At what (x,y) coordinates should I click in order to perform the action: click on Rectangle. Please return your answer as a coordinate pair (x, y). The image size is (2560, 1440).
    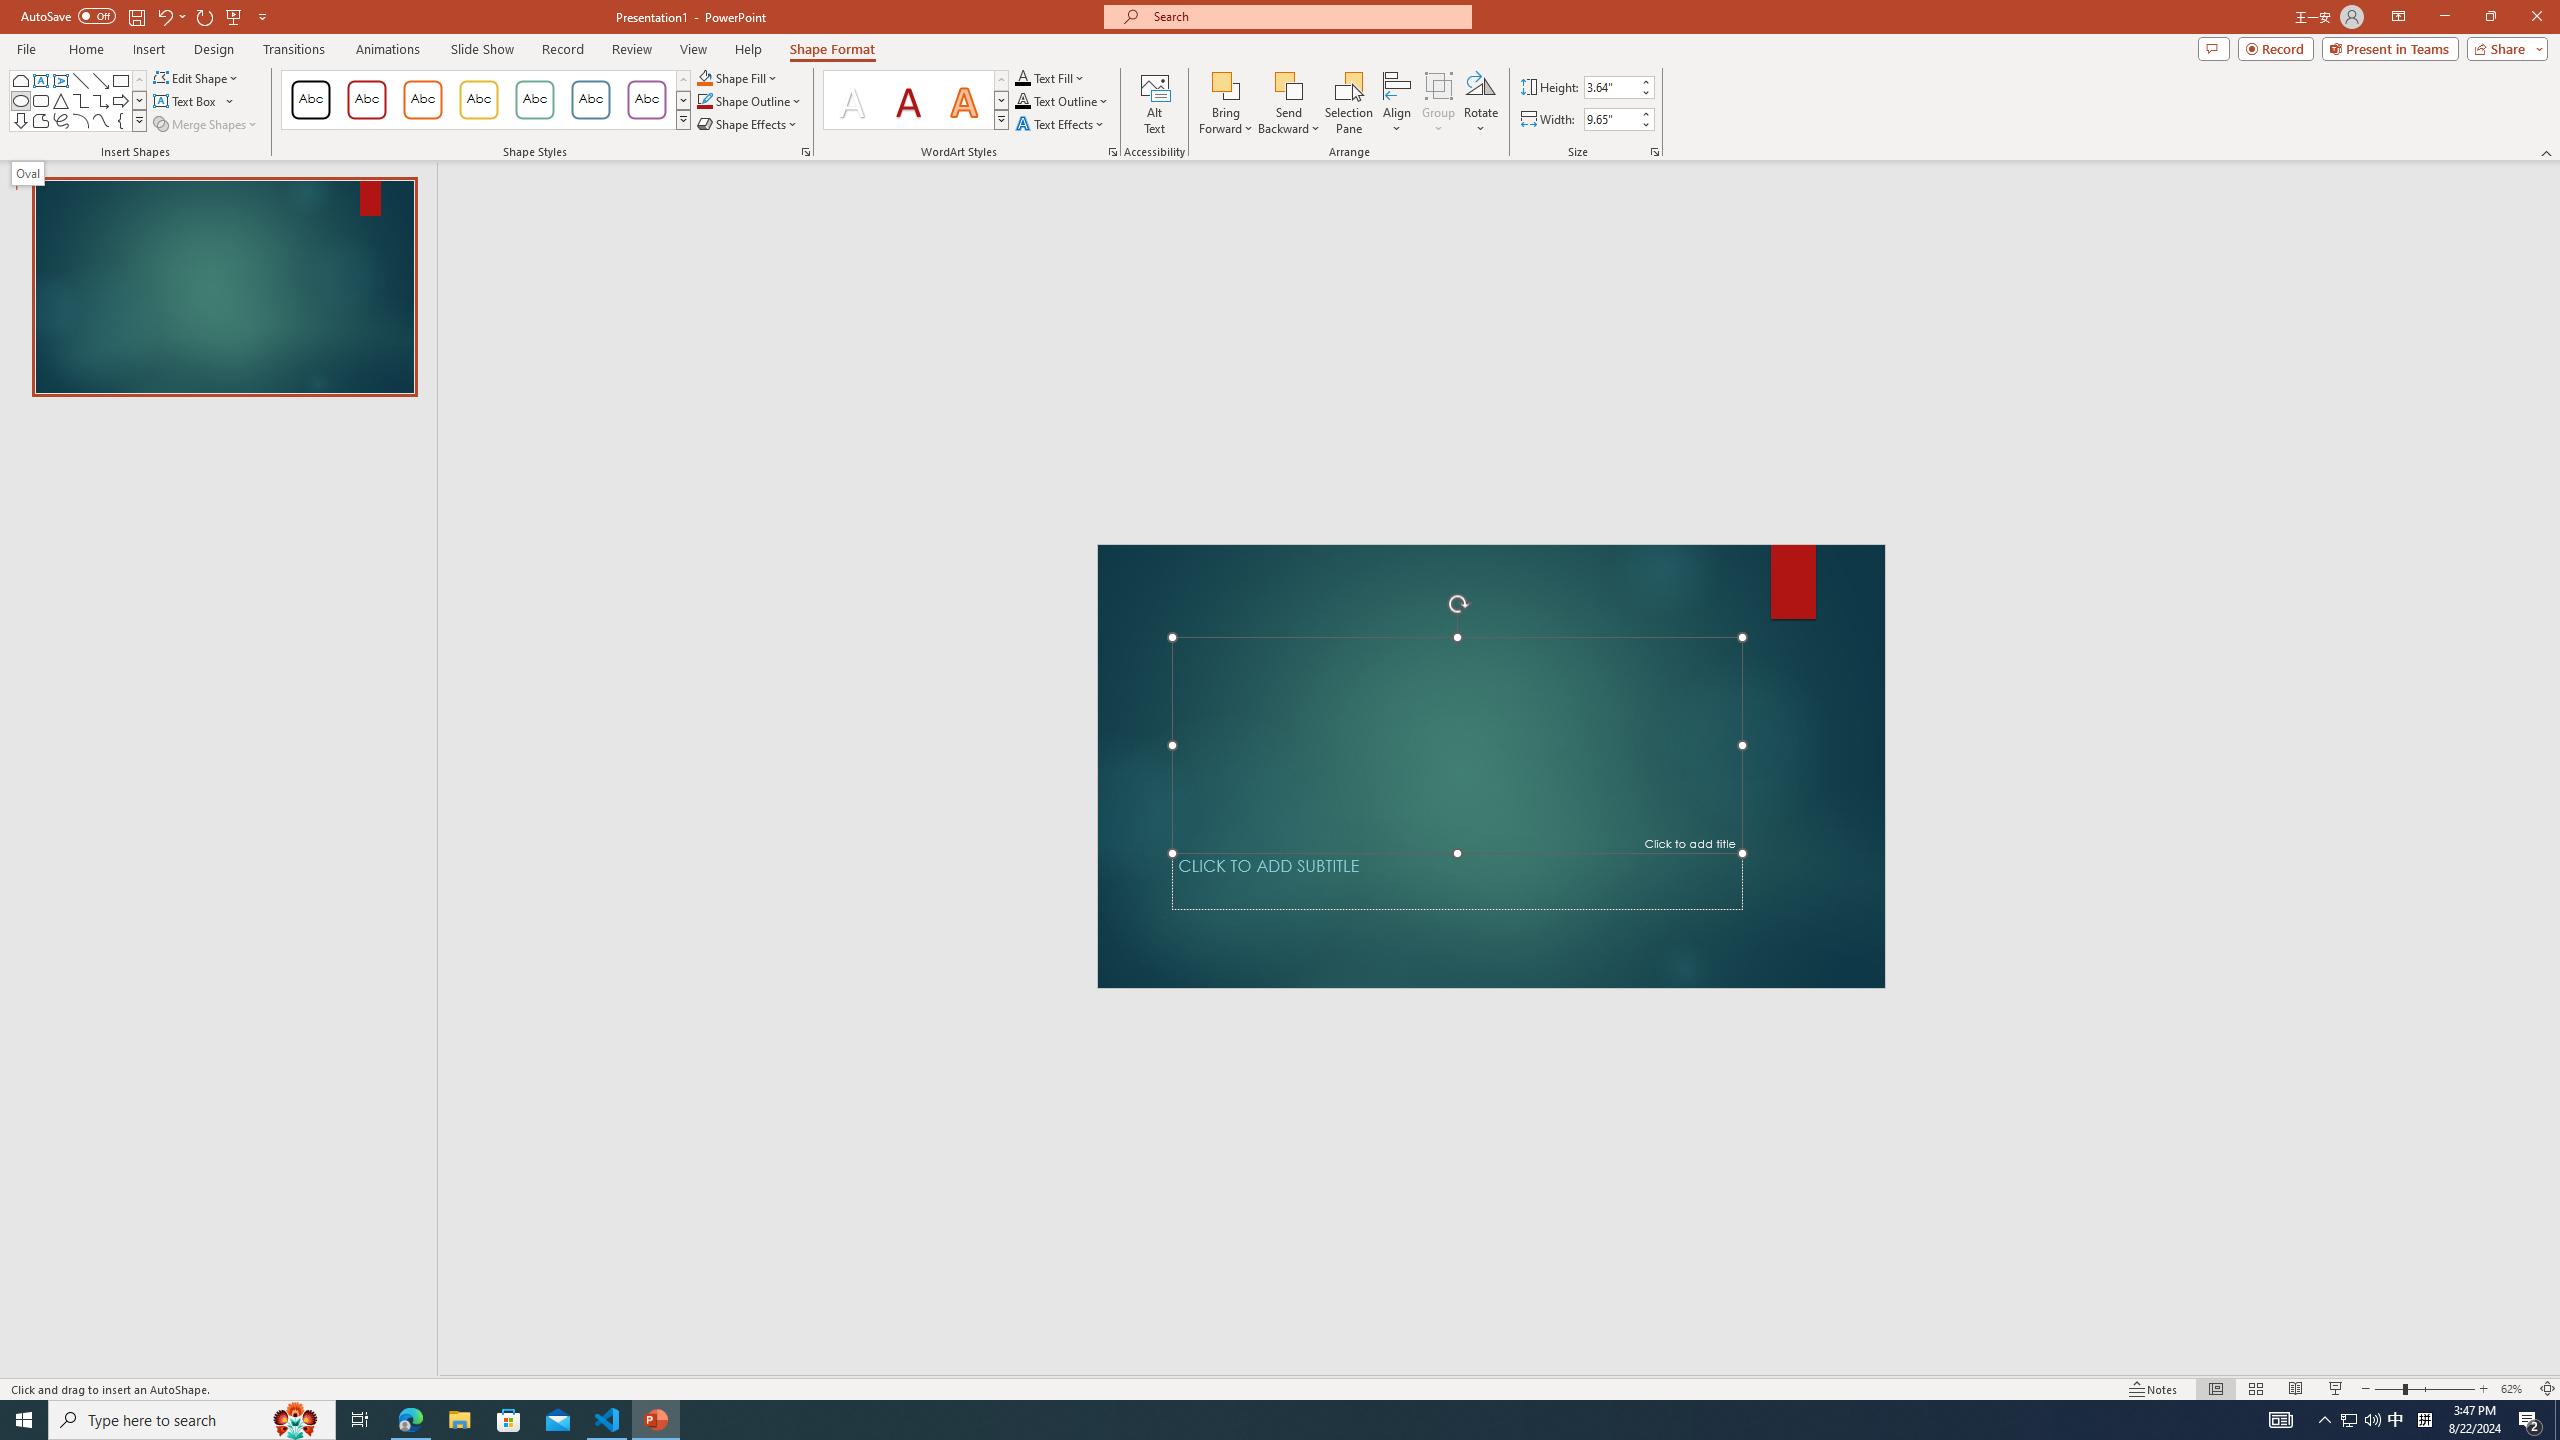
    Looking at the image, I should click on (120, 80).